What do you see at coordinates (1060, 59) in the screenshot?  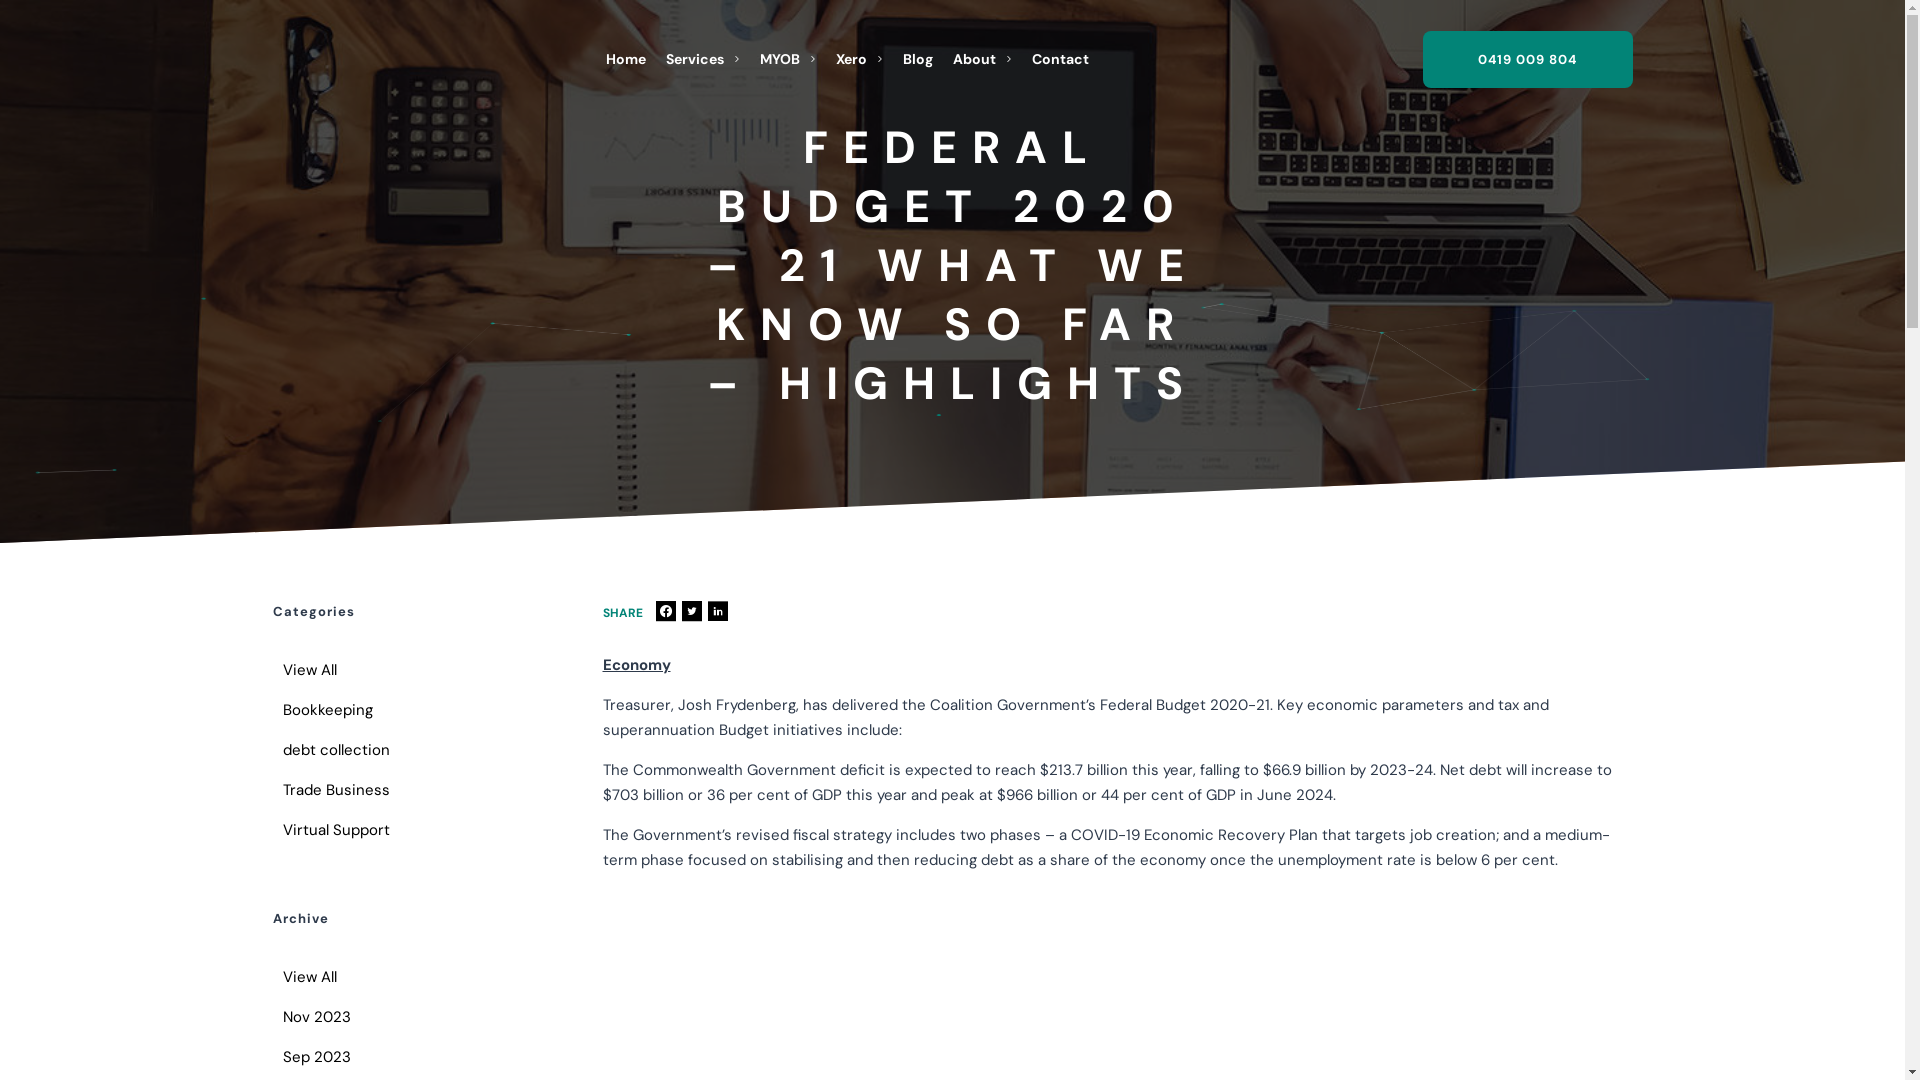 I see `Contact` at bounding box center [1060, 59].